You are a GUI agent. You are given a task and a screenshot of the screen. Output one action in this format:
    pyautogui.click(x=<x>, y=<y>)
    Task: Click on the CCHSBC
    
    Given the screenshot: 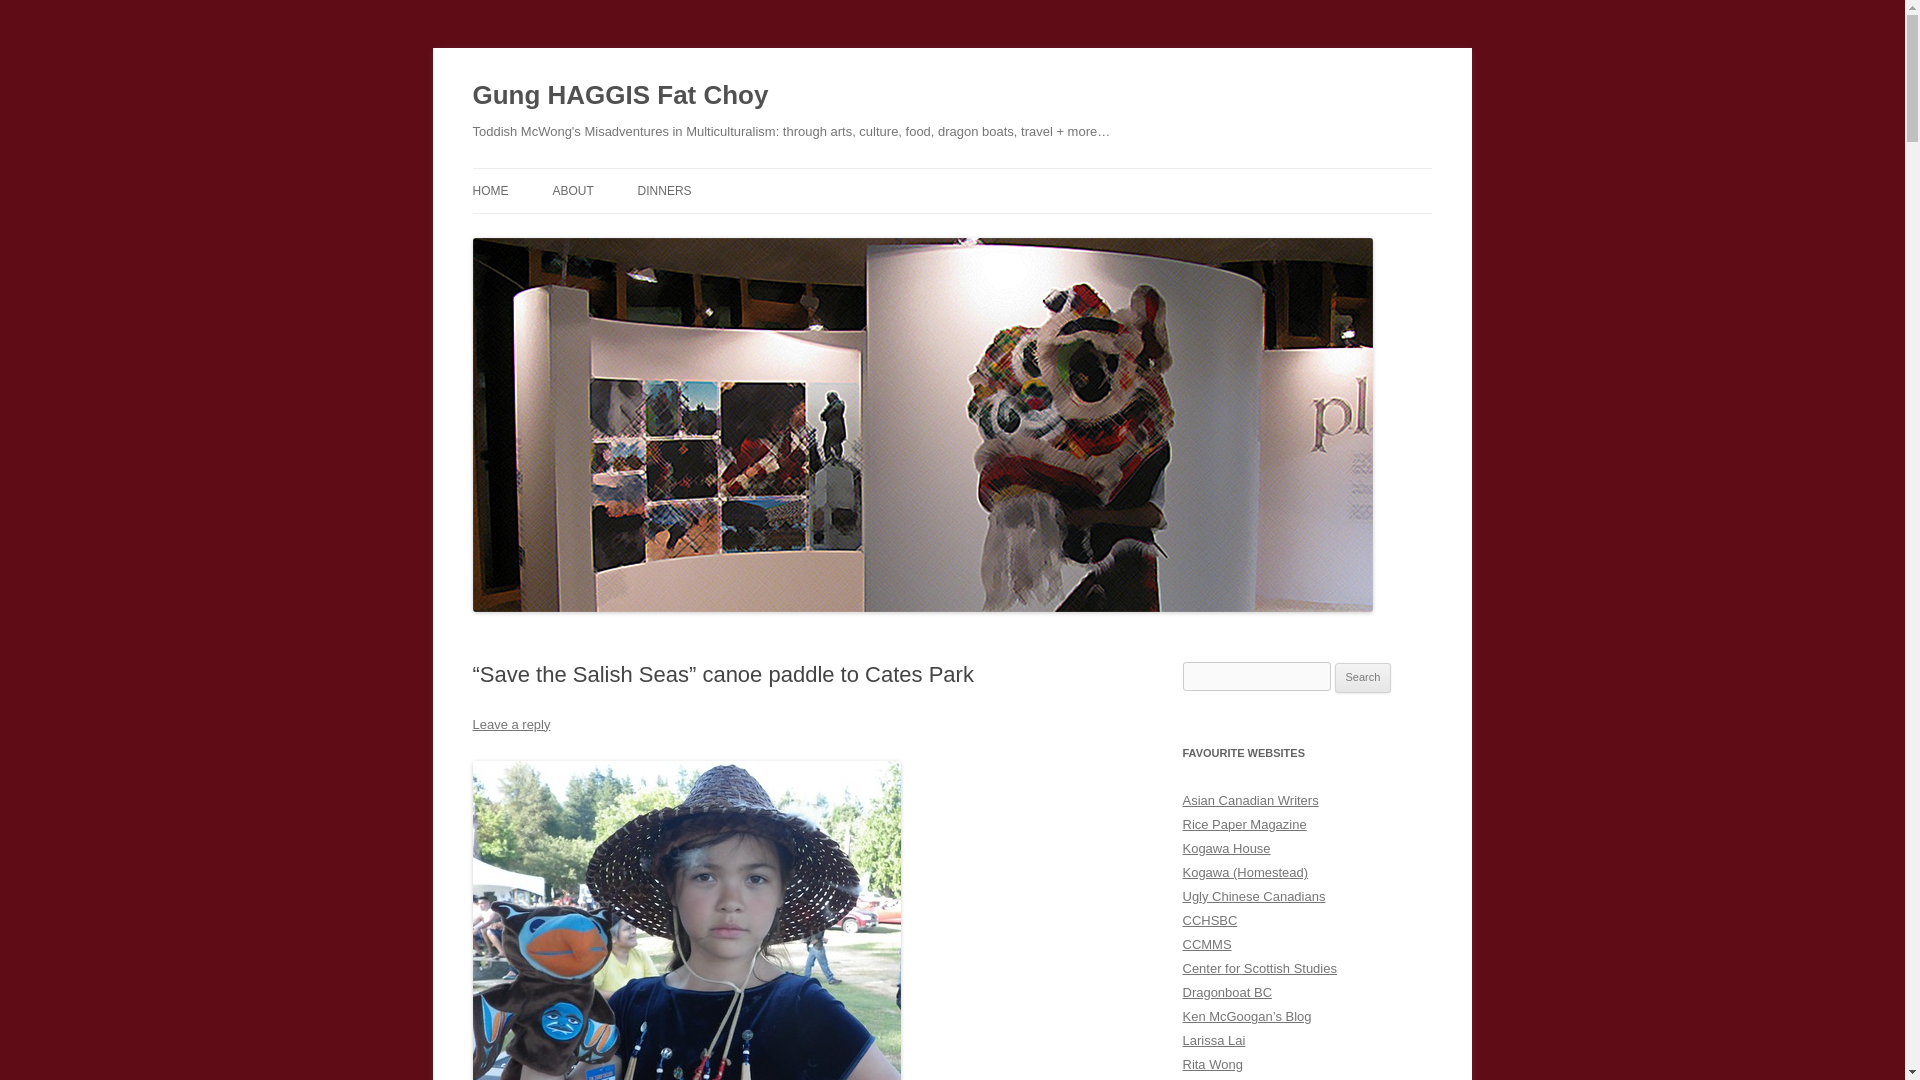 What is the action you would take?
    pyautogui.click(x=1209, y=920)
    